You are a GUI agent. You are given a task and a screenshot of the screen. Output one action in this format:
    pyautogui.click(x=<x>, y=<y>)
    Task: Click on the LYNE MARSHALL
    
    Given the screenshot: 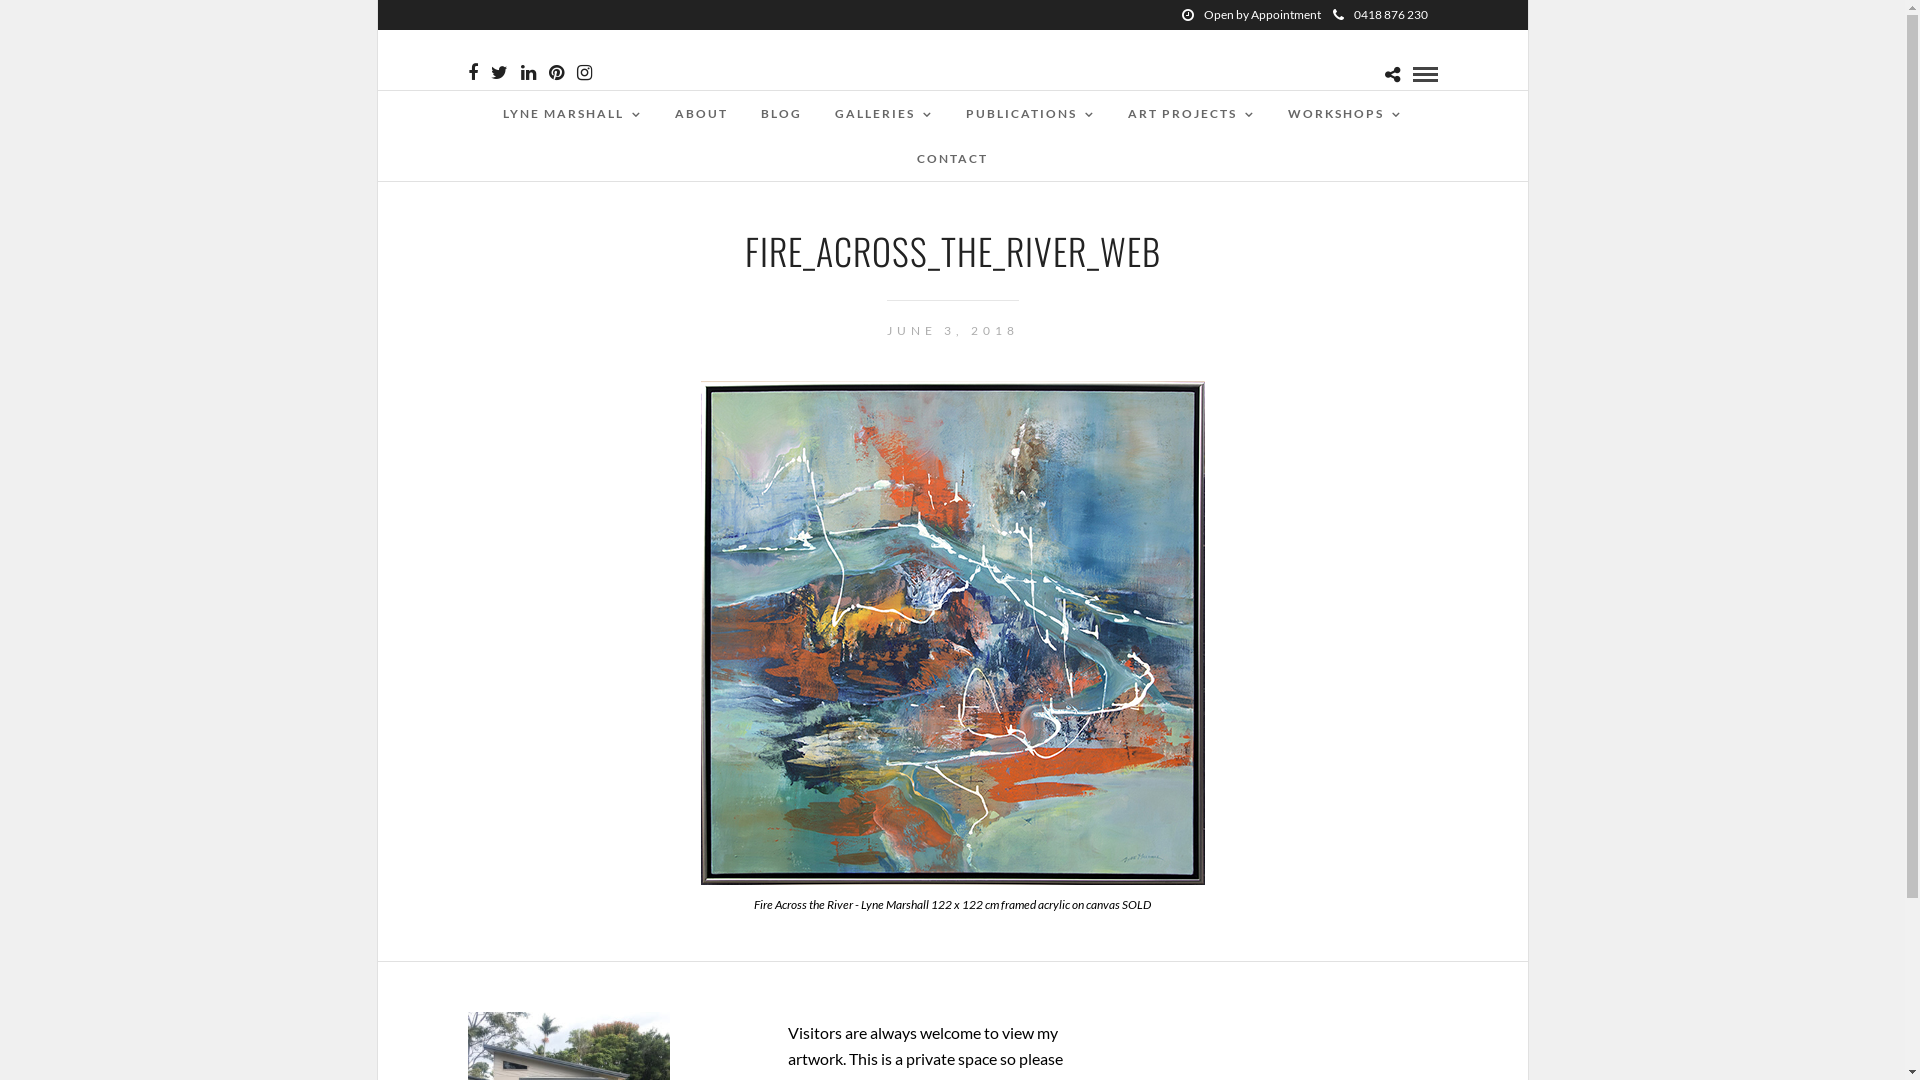 What is the action you would take?
    pyautogui.click(x=572, y=114)
    